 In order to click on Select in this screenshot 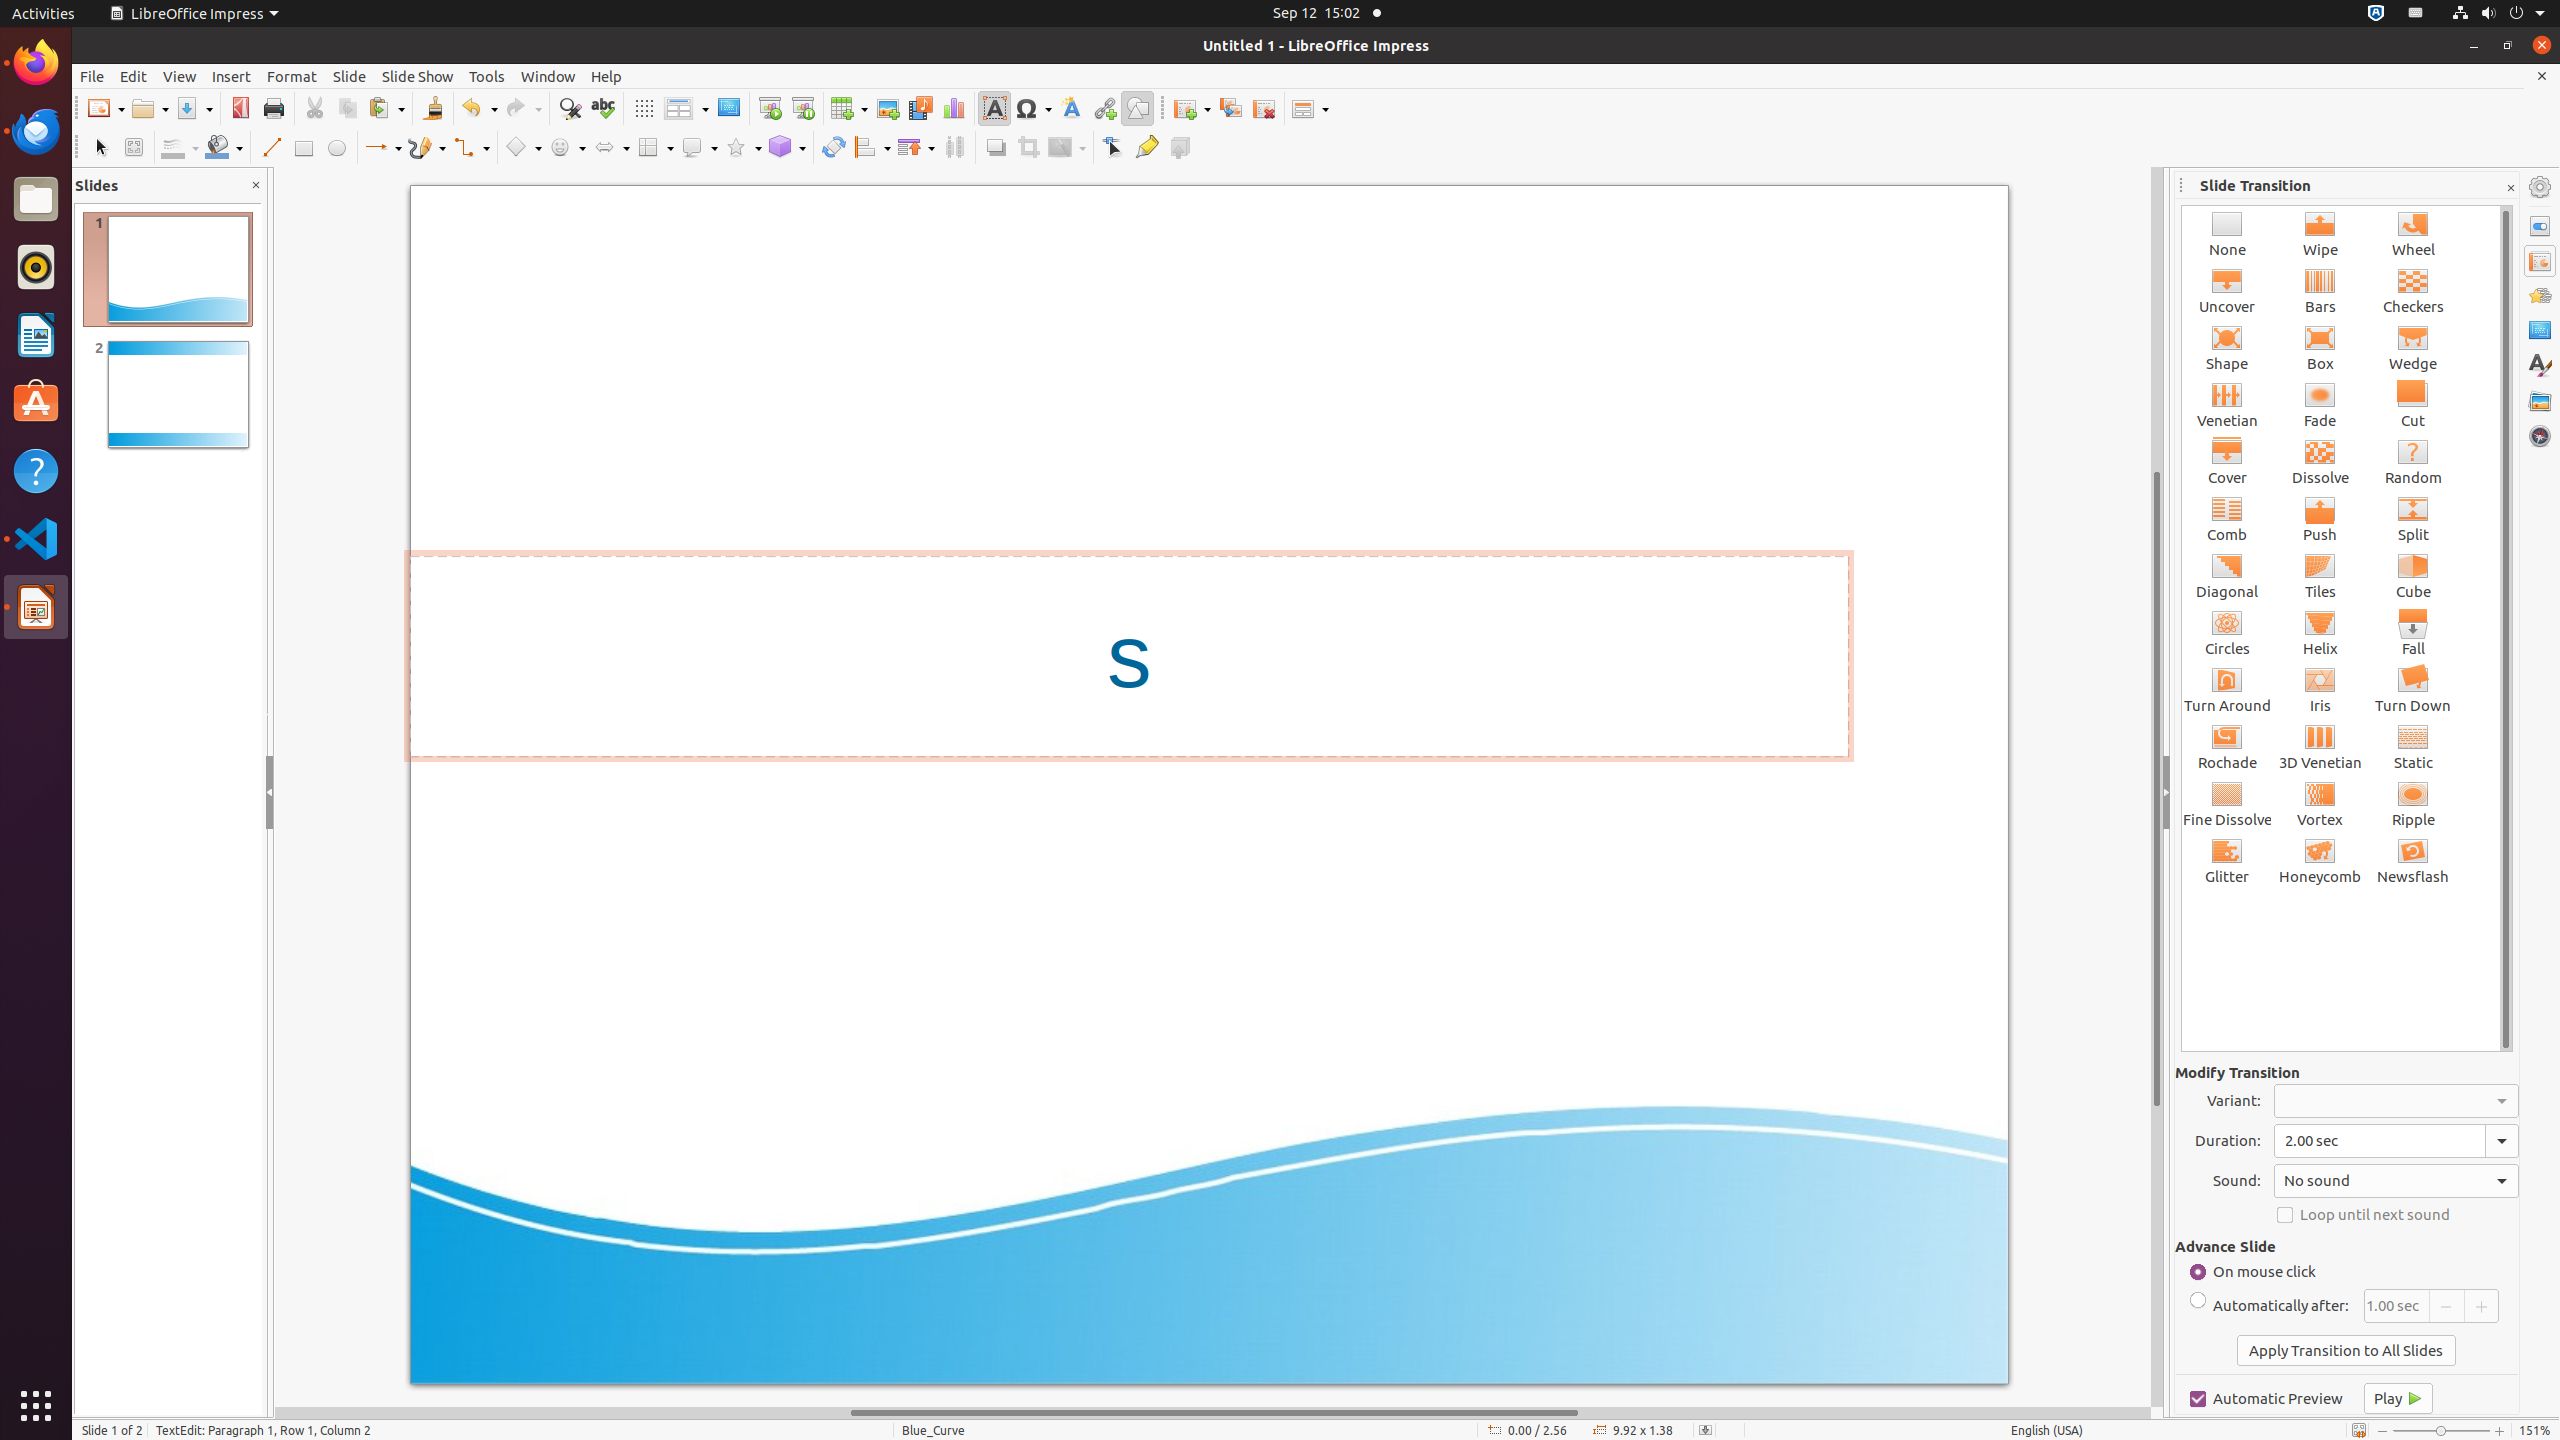, I will do `click(100, 148)`.